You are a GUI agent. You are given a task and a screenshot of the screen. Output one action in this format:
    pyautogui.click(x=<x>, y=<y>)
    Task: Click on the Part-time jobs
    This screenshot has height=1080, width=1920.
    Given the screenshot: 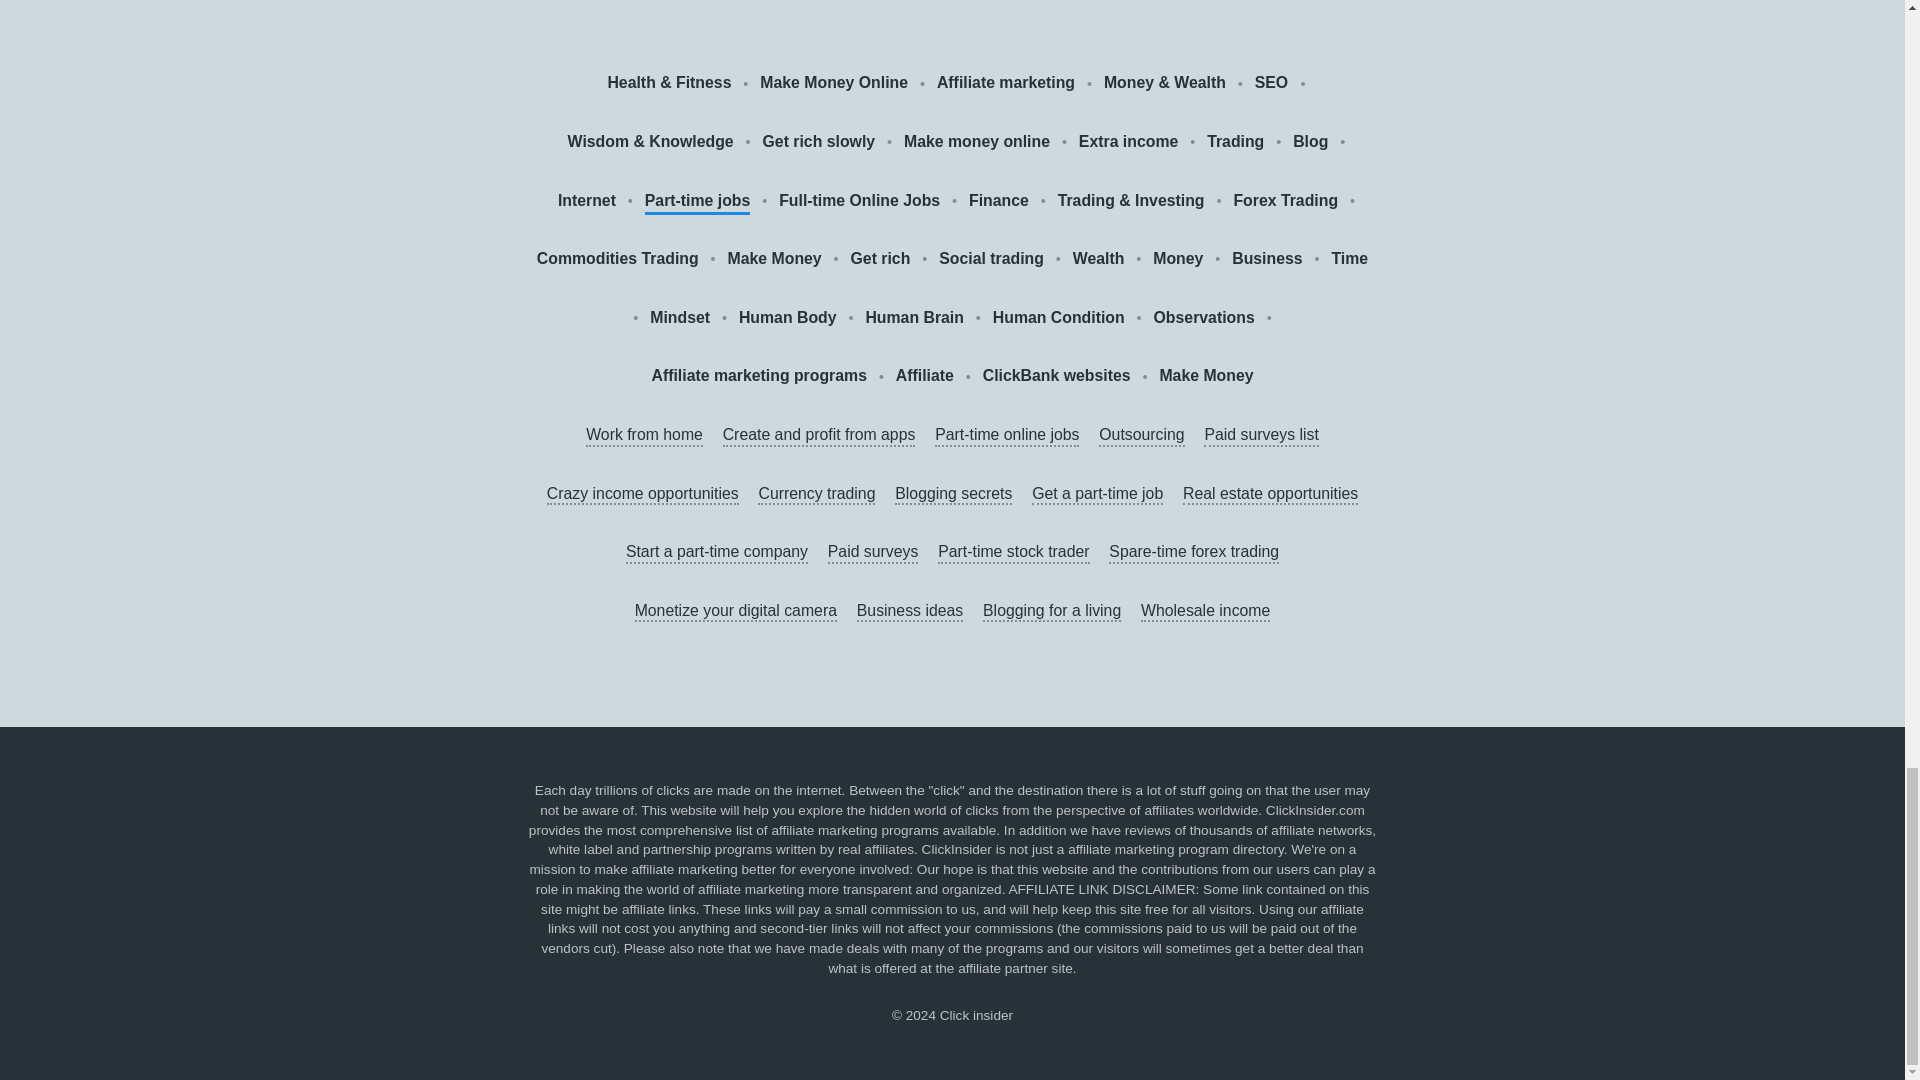 What is the action you would take?
    pyautogui.click(x=698, y=202)
    